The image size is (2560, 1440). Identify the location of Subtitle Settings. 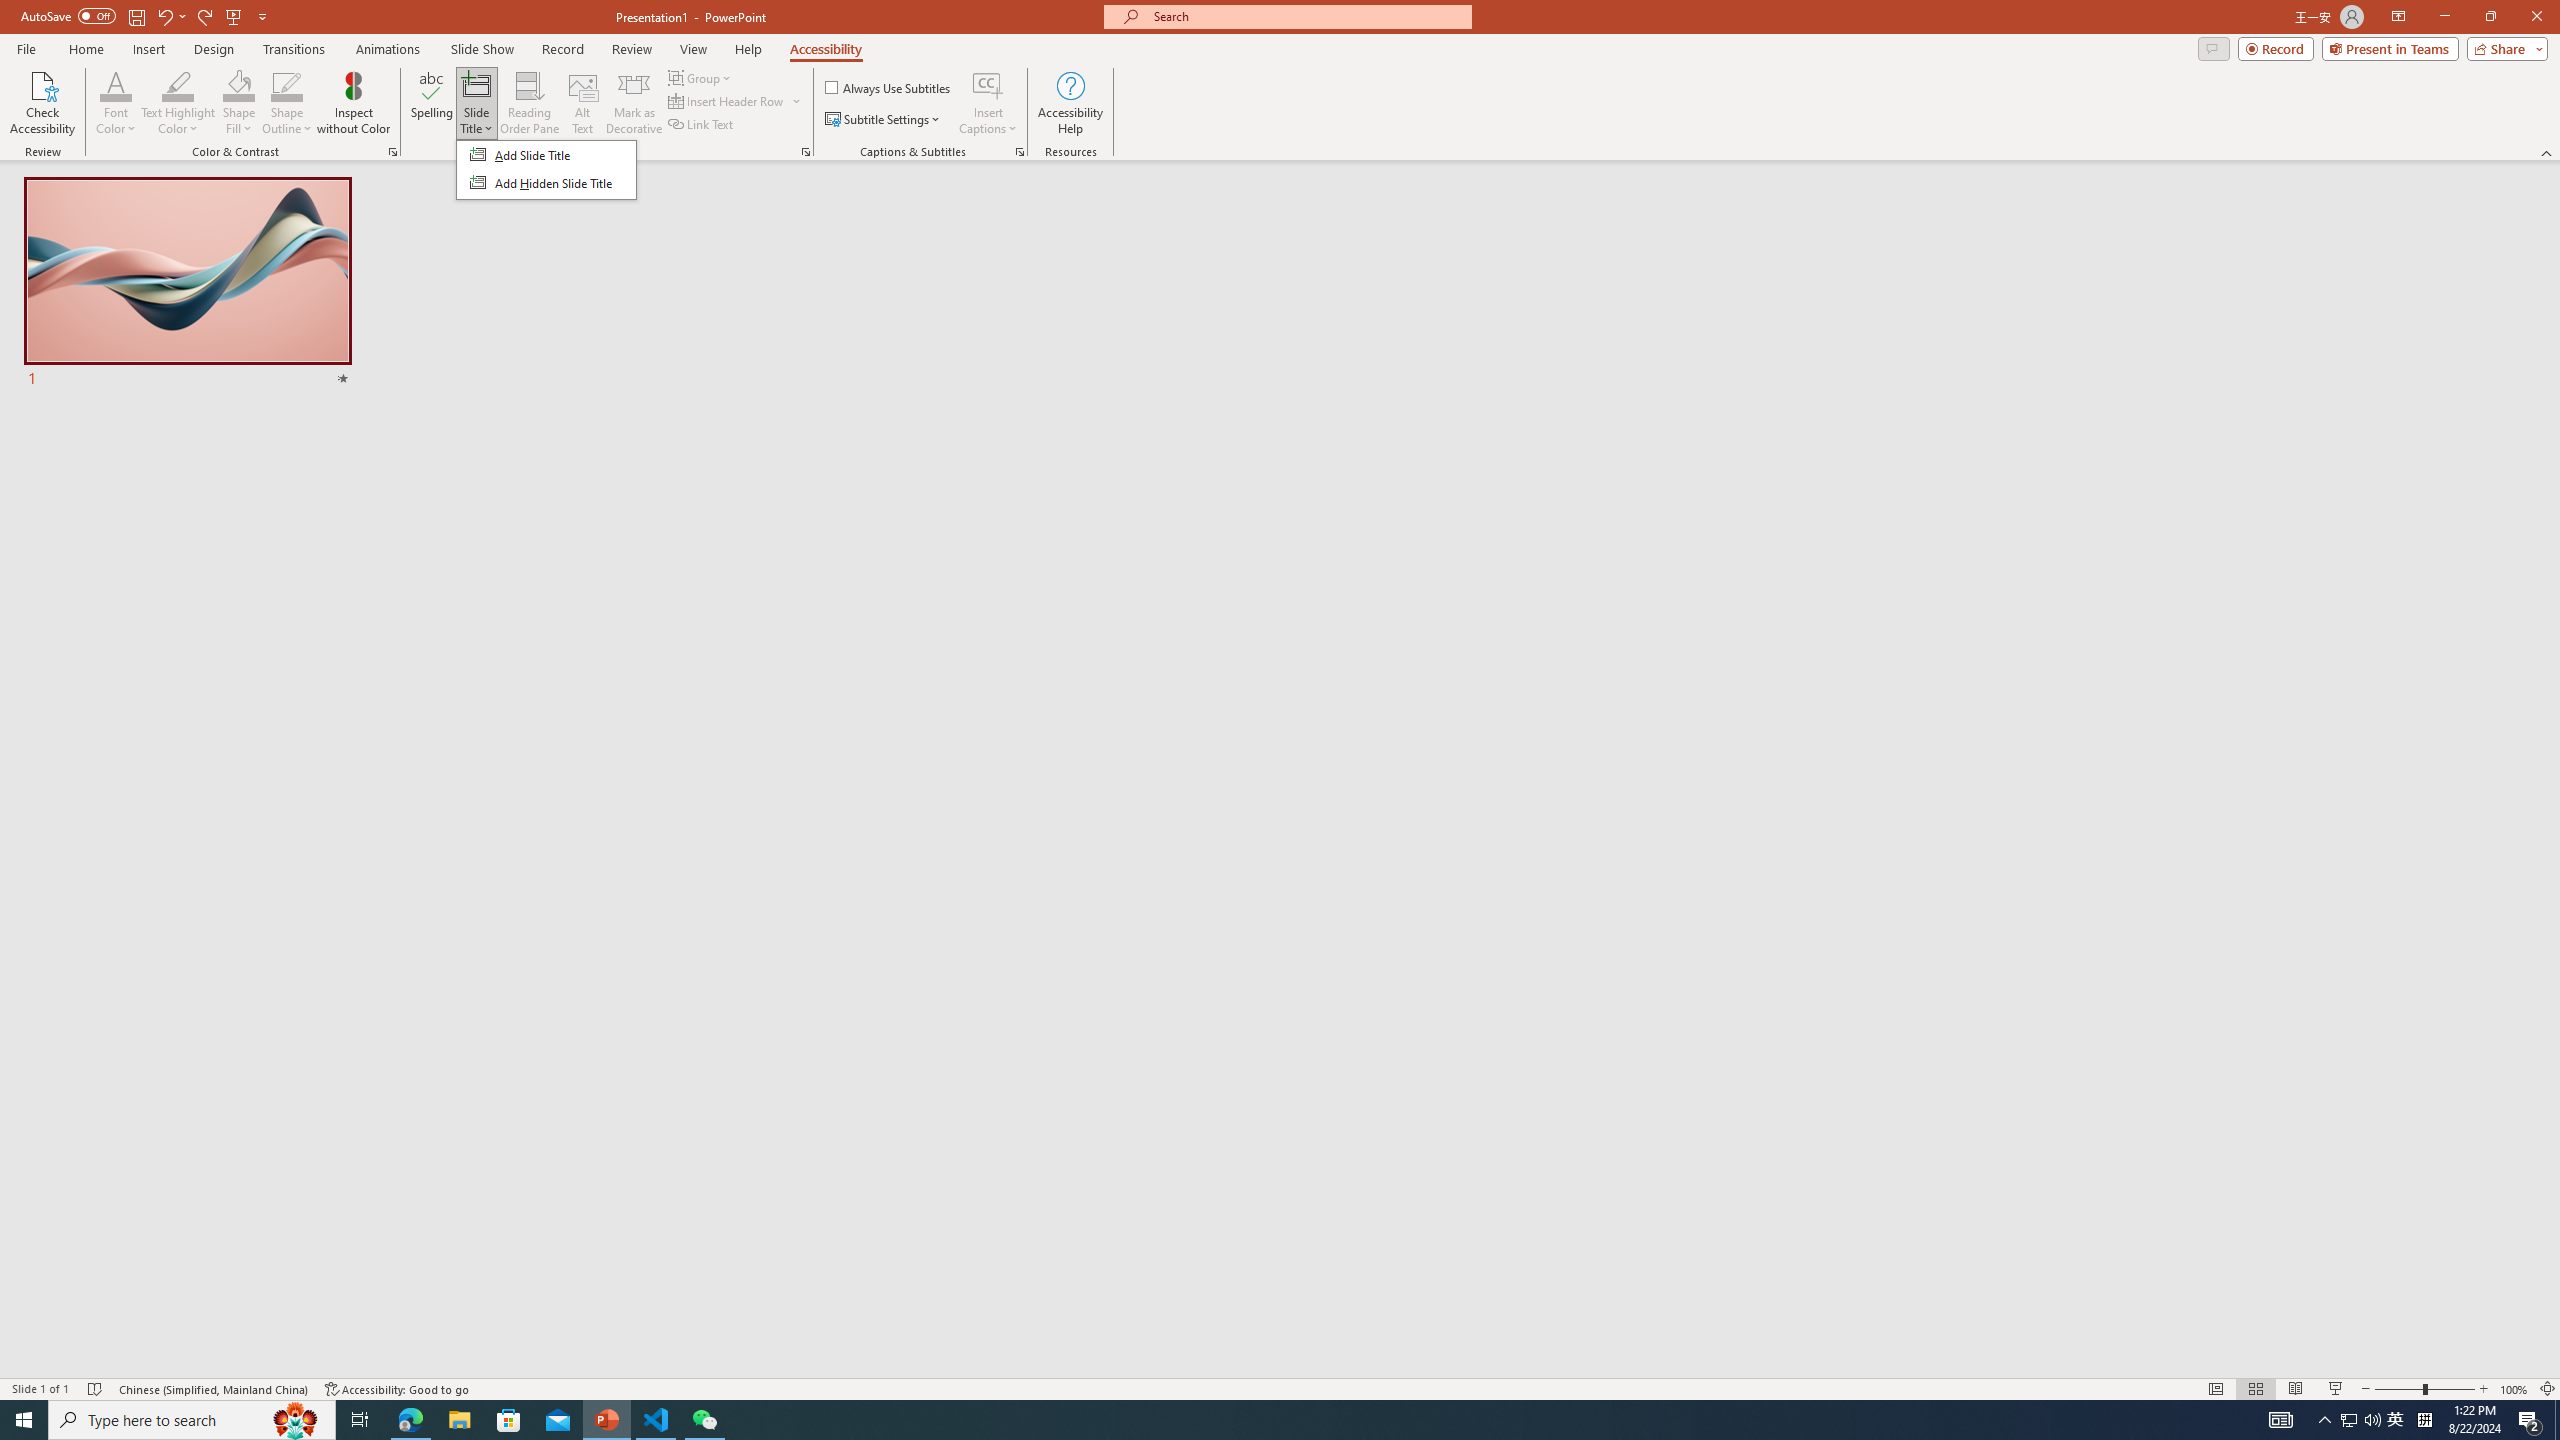
(884, 120).